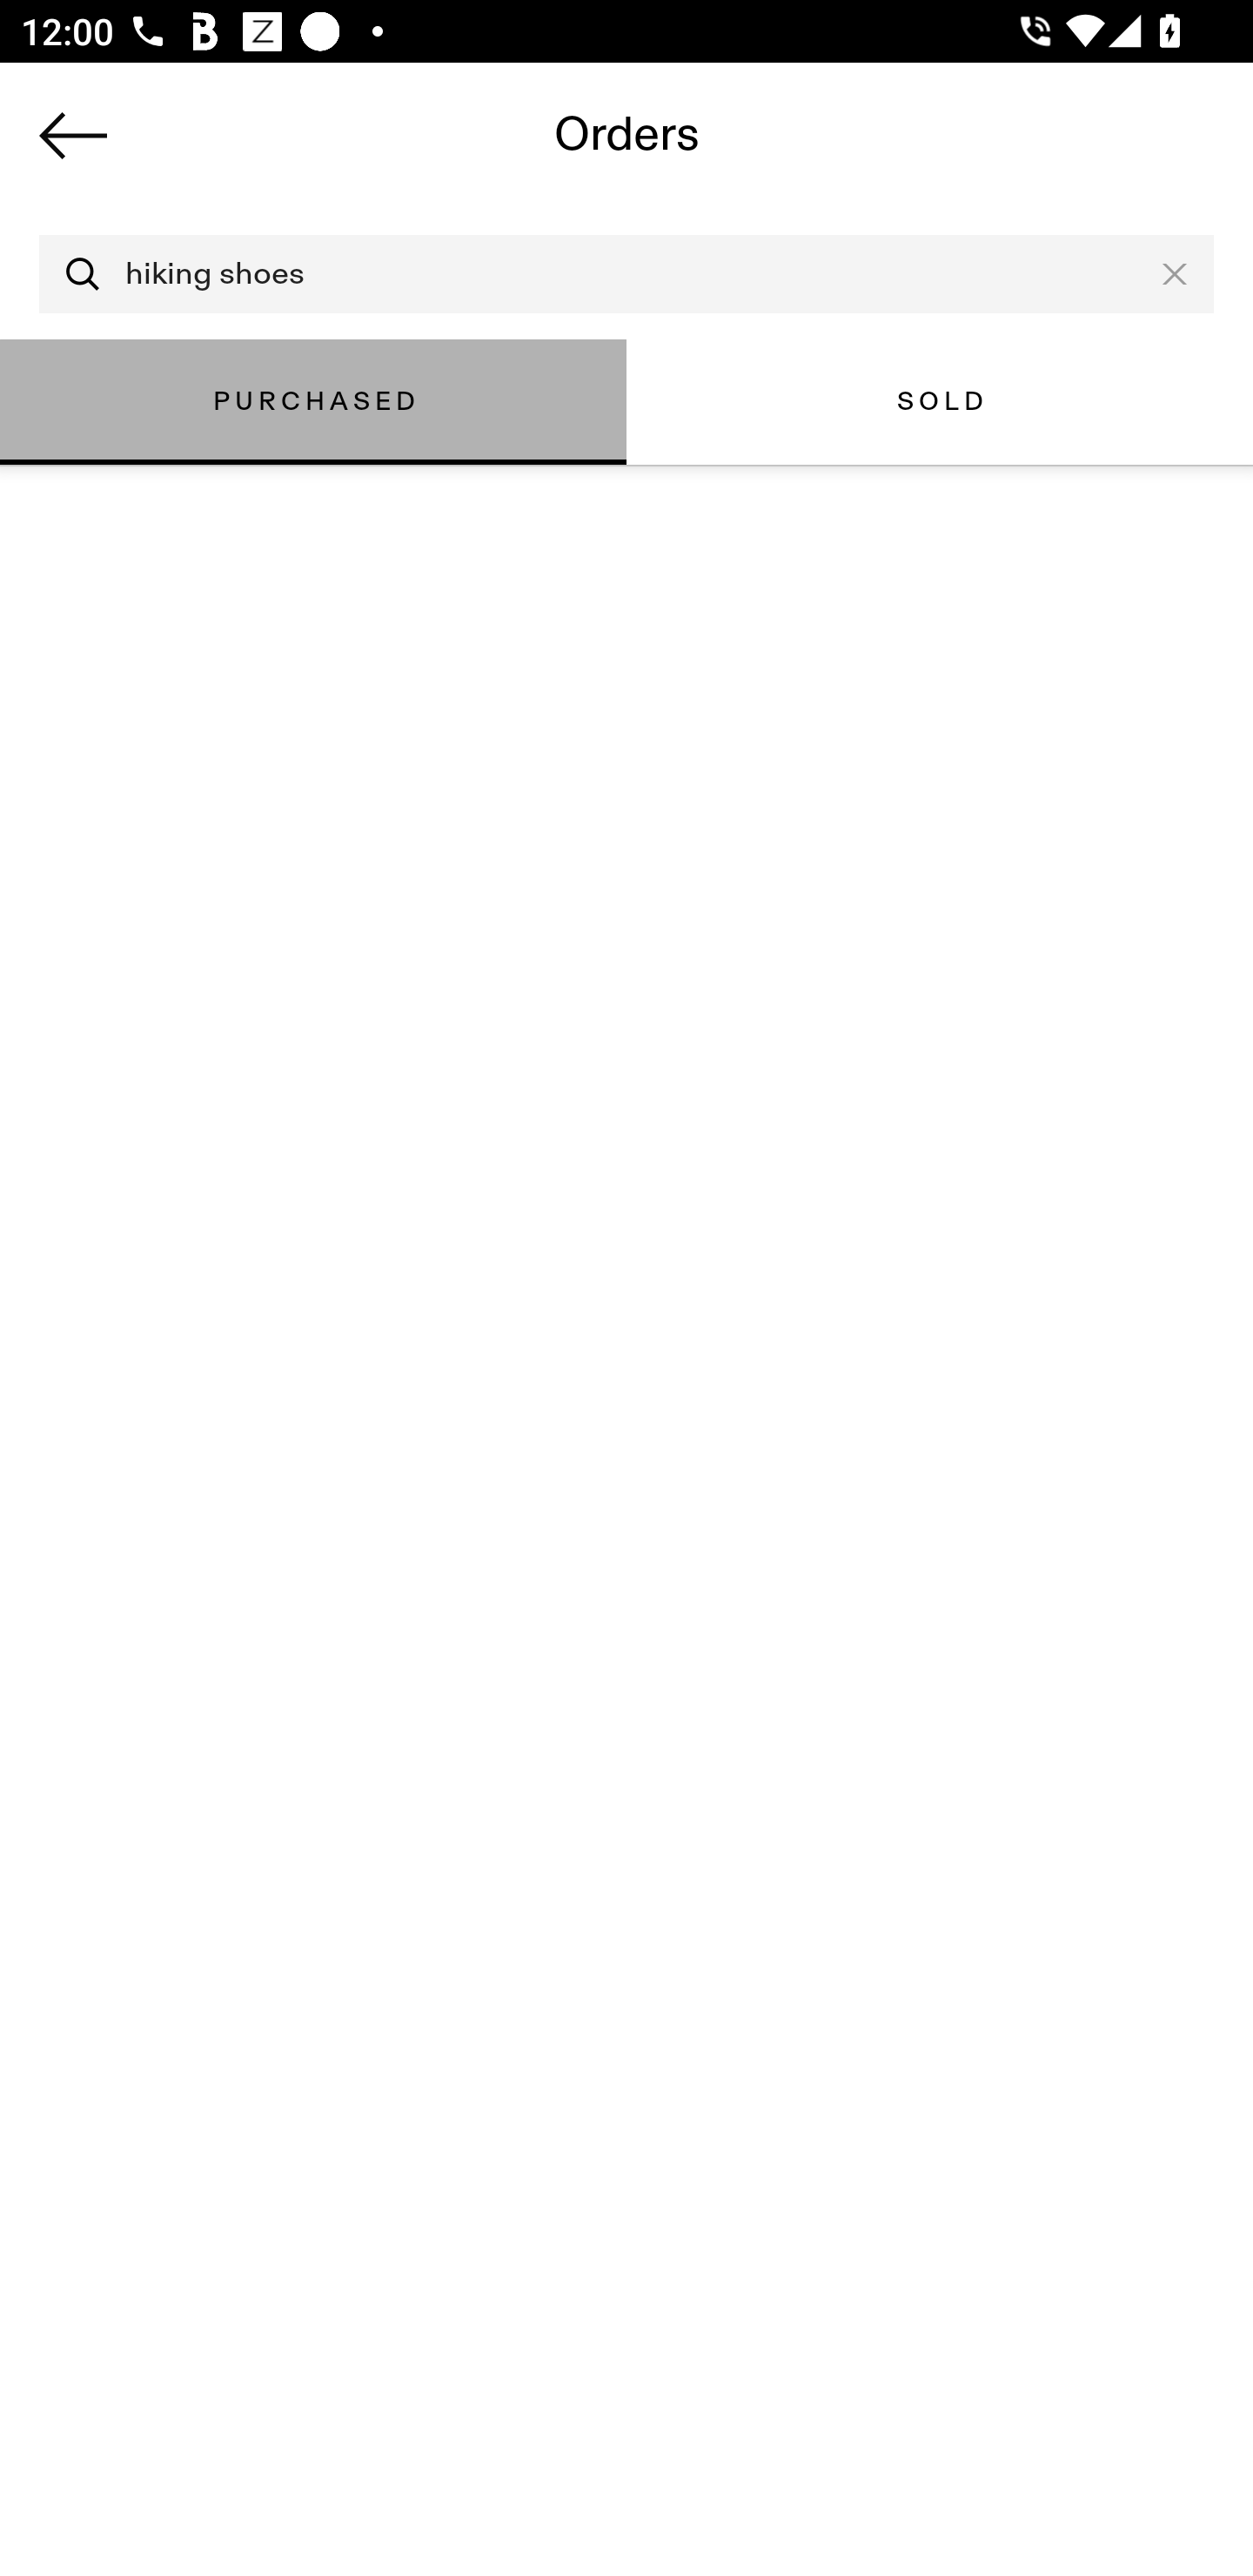 This screenshot has height=2576, width=1253. What do you see at coordinates (626, 274) in the screenshot?
I see `hiking shoes` at bounding box center [626, 274].